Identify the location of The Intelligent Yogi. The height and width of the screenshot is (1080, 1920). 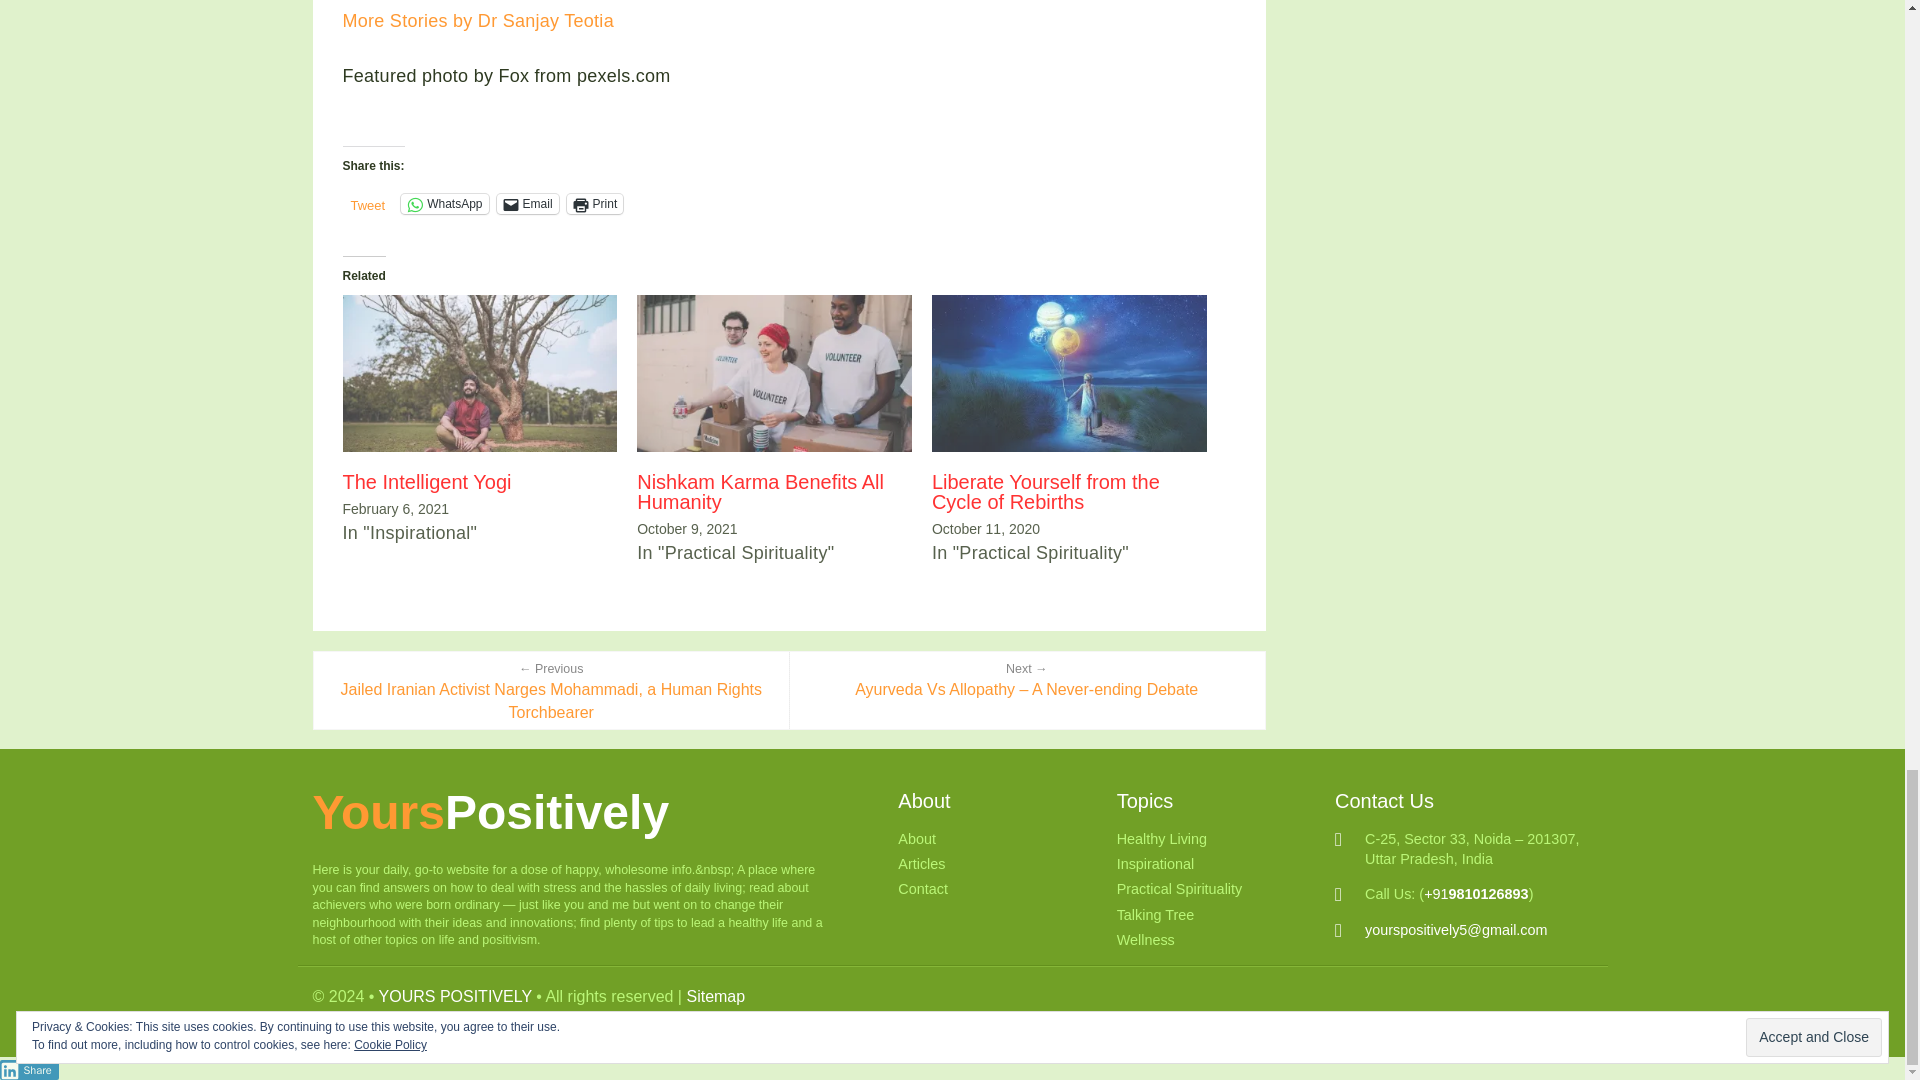
(478, 373).